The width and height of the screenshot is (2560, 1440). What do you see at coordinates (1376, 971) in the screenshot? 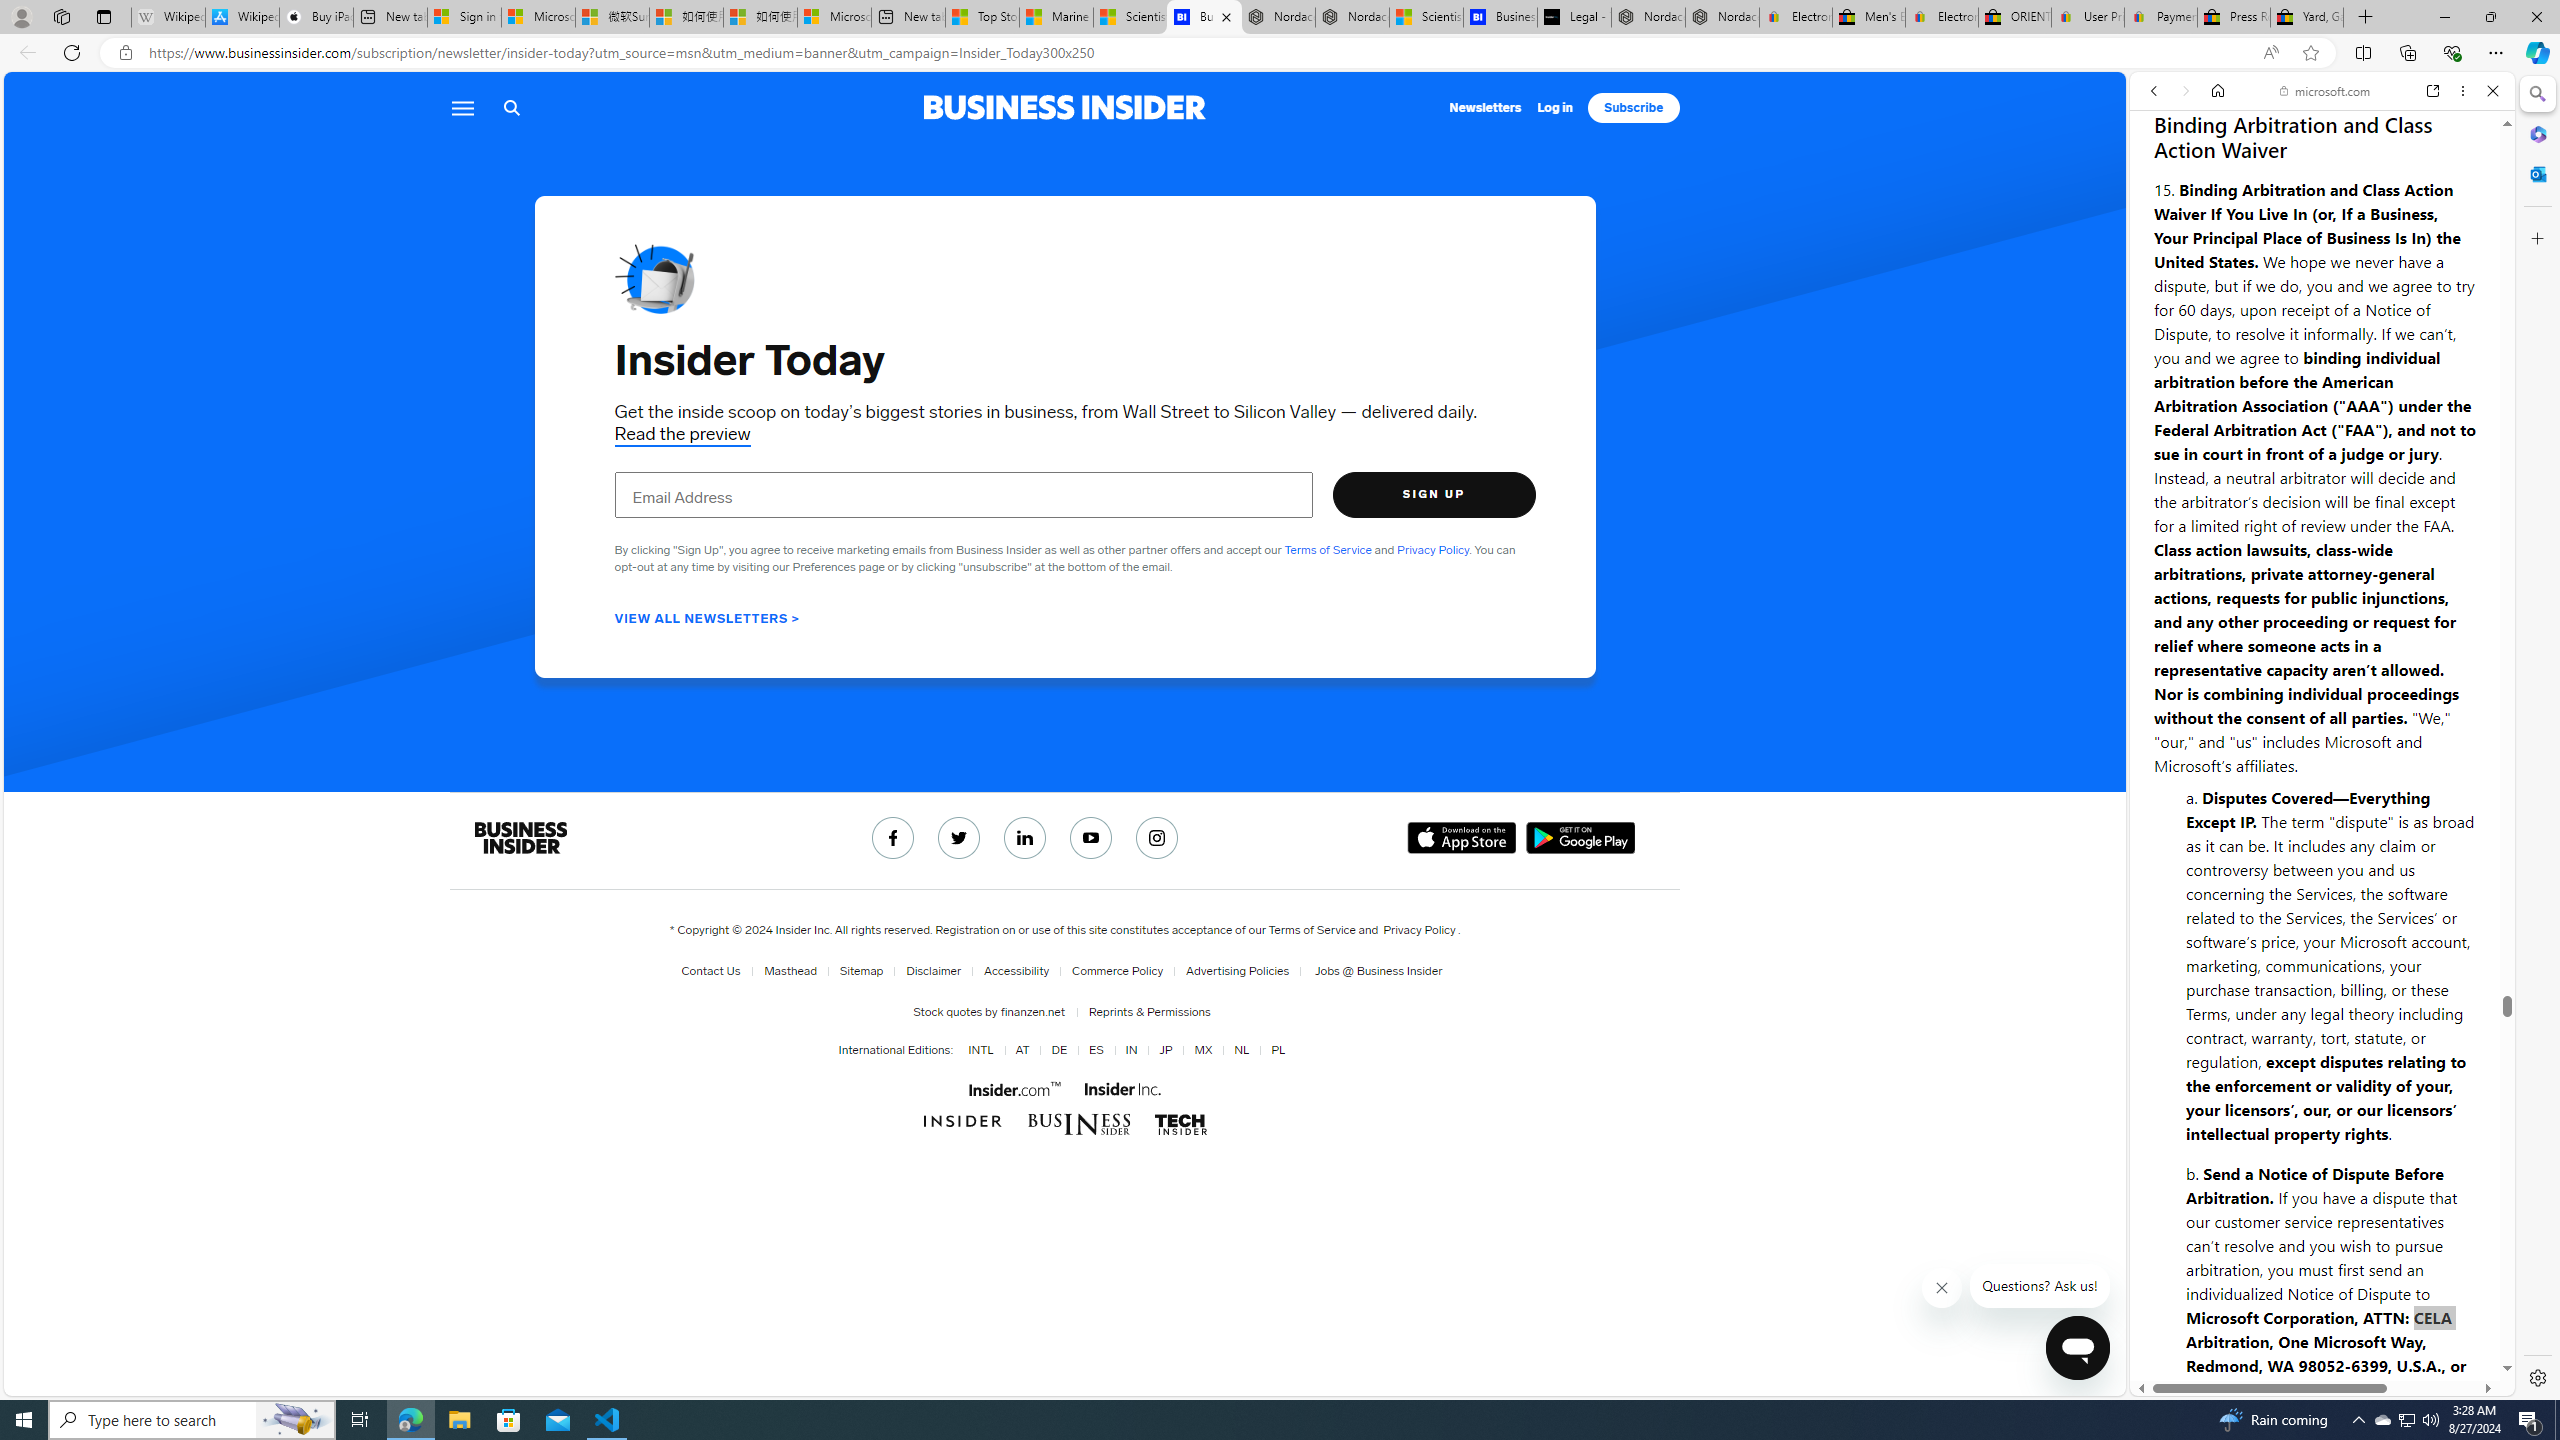
I see `Jobs at Business Insider` at bounding box center [1376, 971].